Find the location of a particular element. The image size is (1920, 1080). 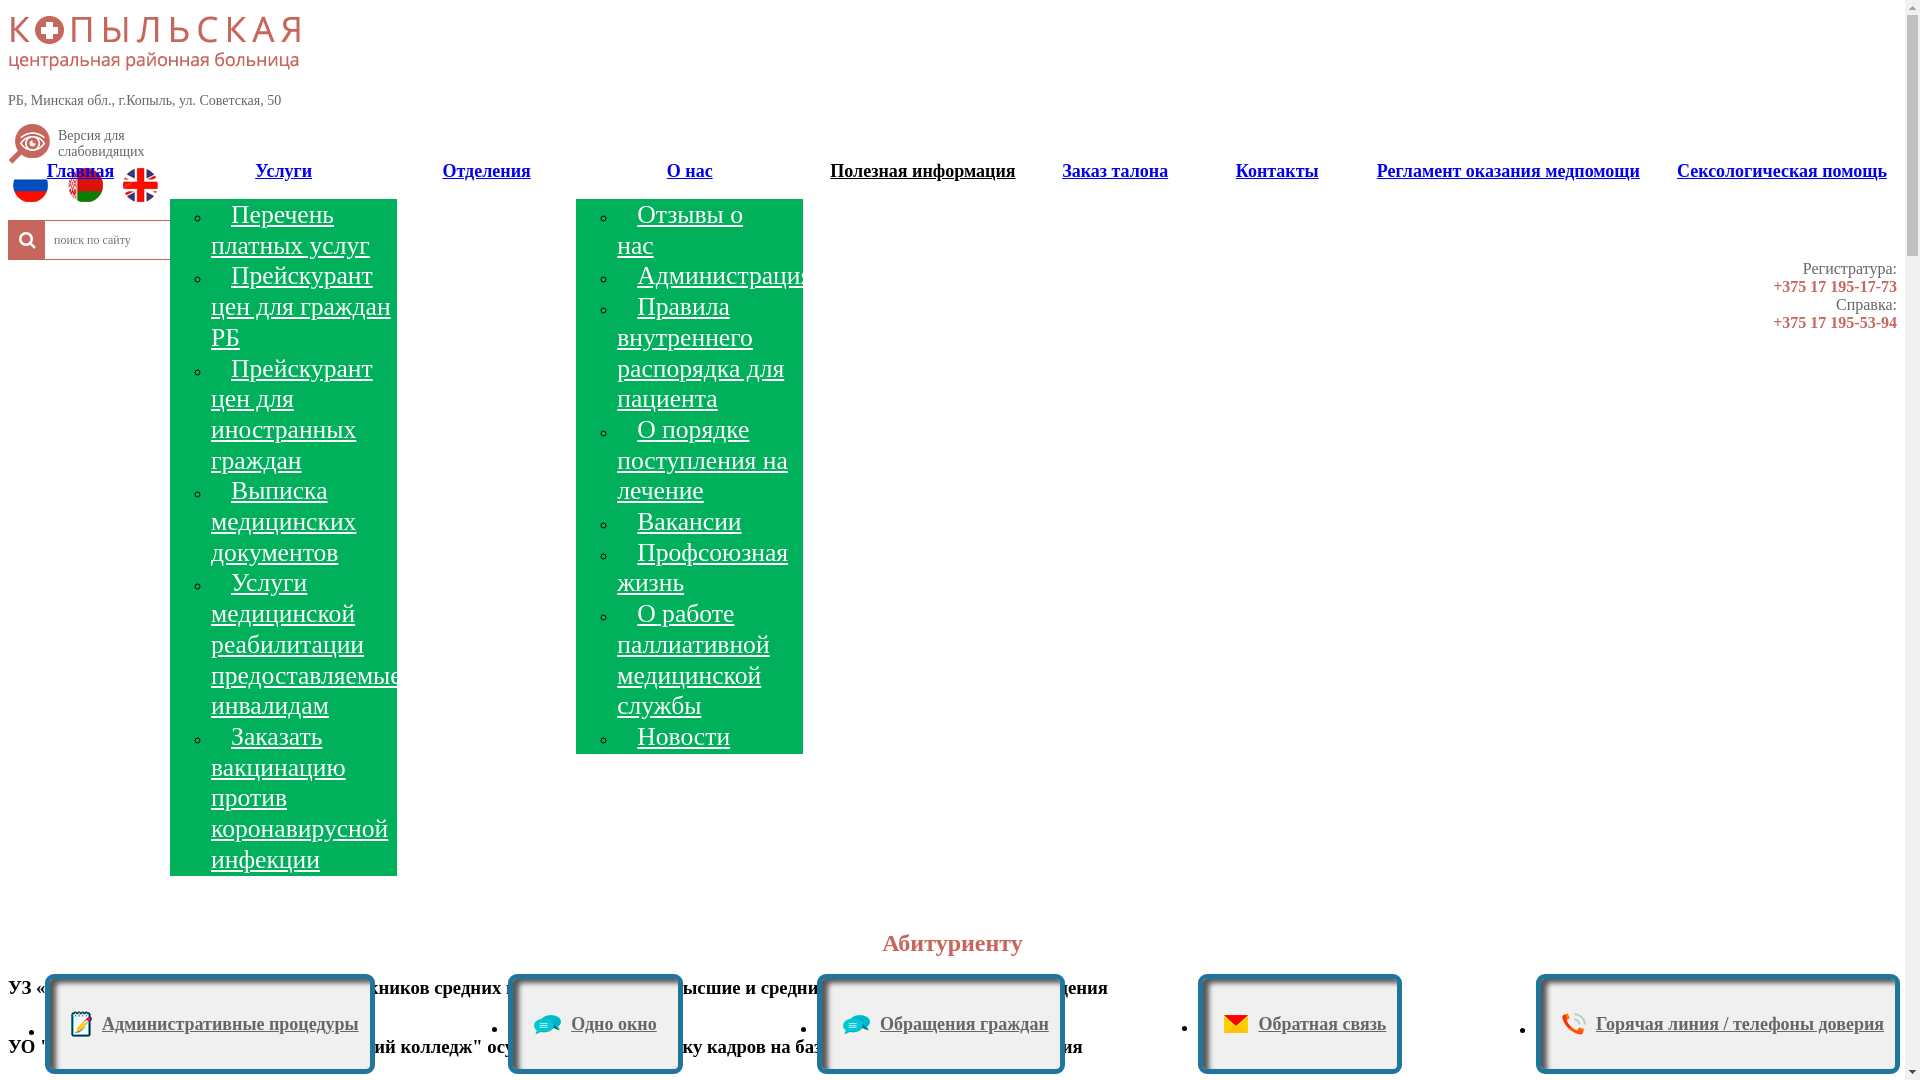

Belarusian is located at coordinates (90, 190).